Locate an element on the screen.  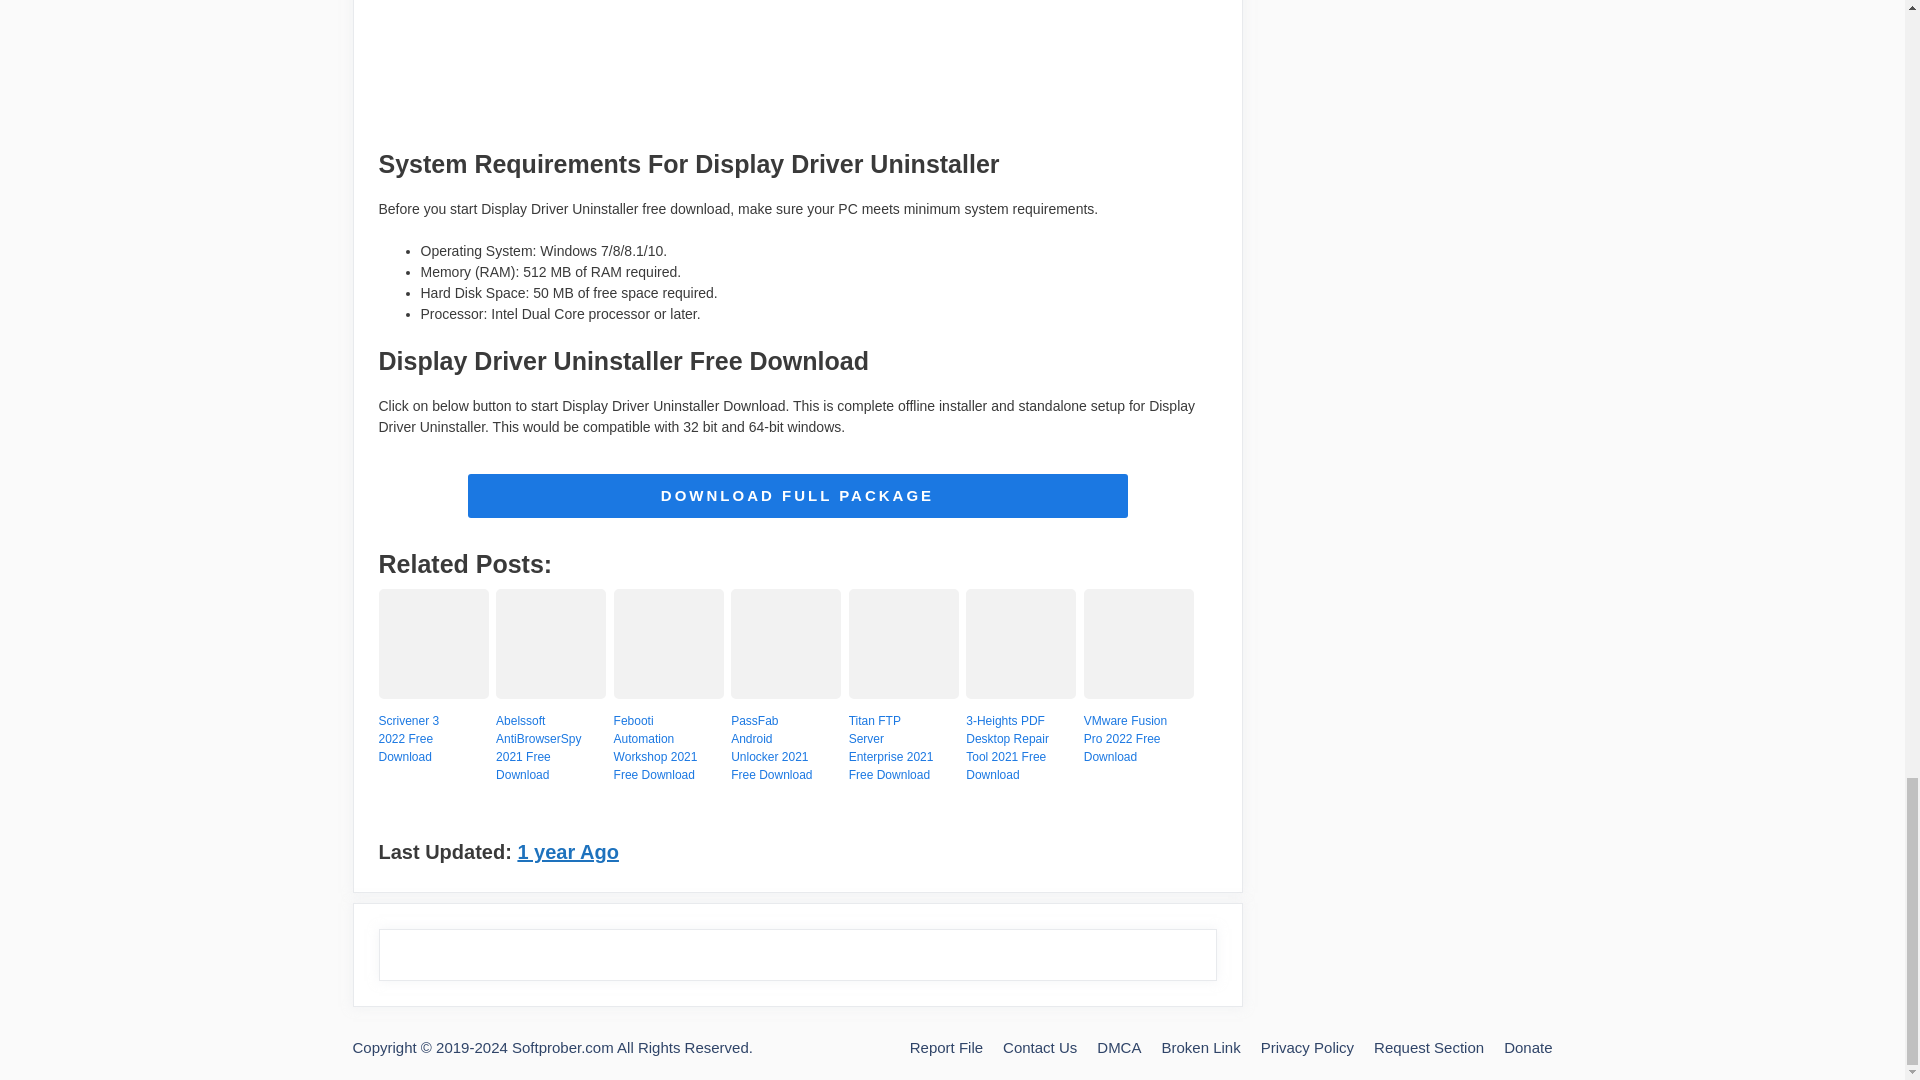
Titan FTP Server Enterprise 2021 Free Download is located at coordinates (893, 748).